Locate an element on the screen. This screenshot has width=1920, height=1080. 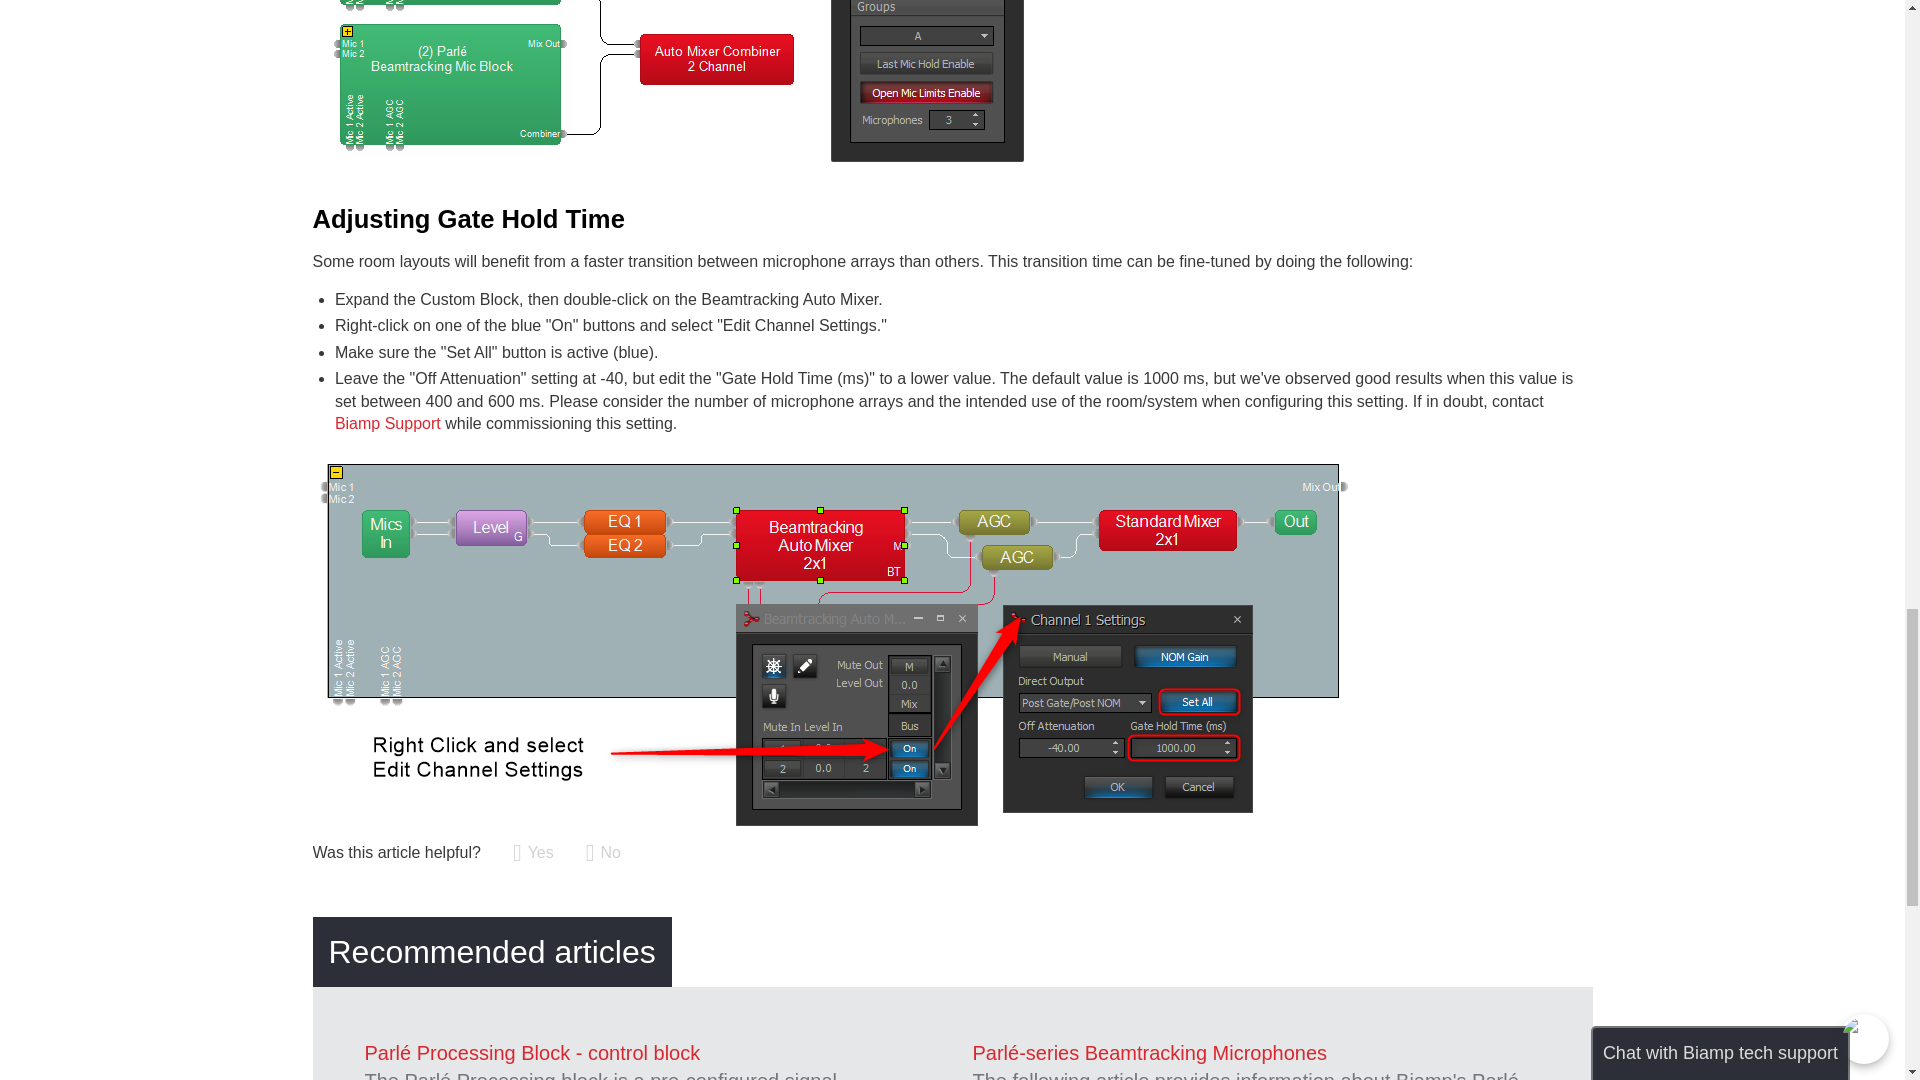
No is located at coordinates (602, 853).